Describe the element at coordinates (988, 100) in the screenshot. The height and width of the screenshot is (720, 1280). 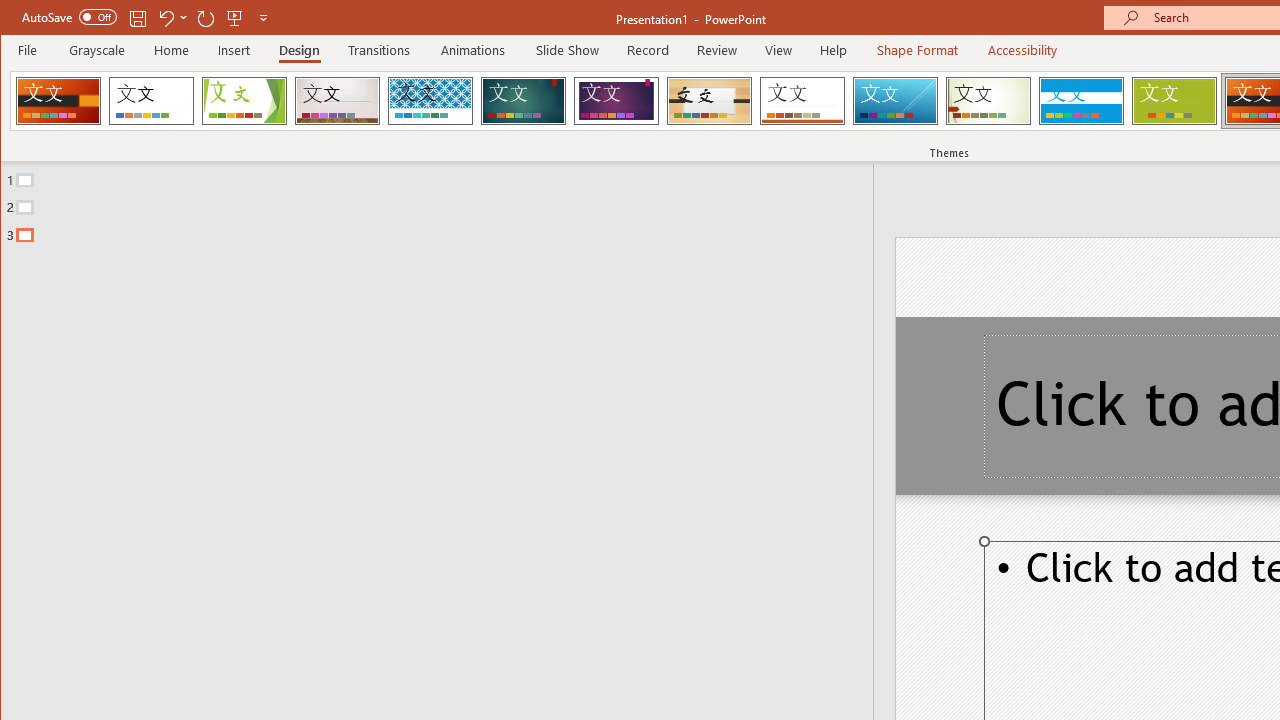
I see `Wisp` at that location.